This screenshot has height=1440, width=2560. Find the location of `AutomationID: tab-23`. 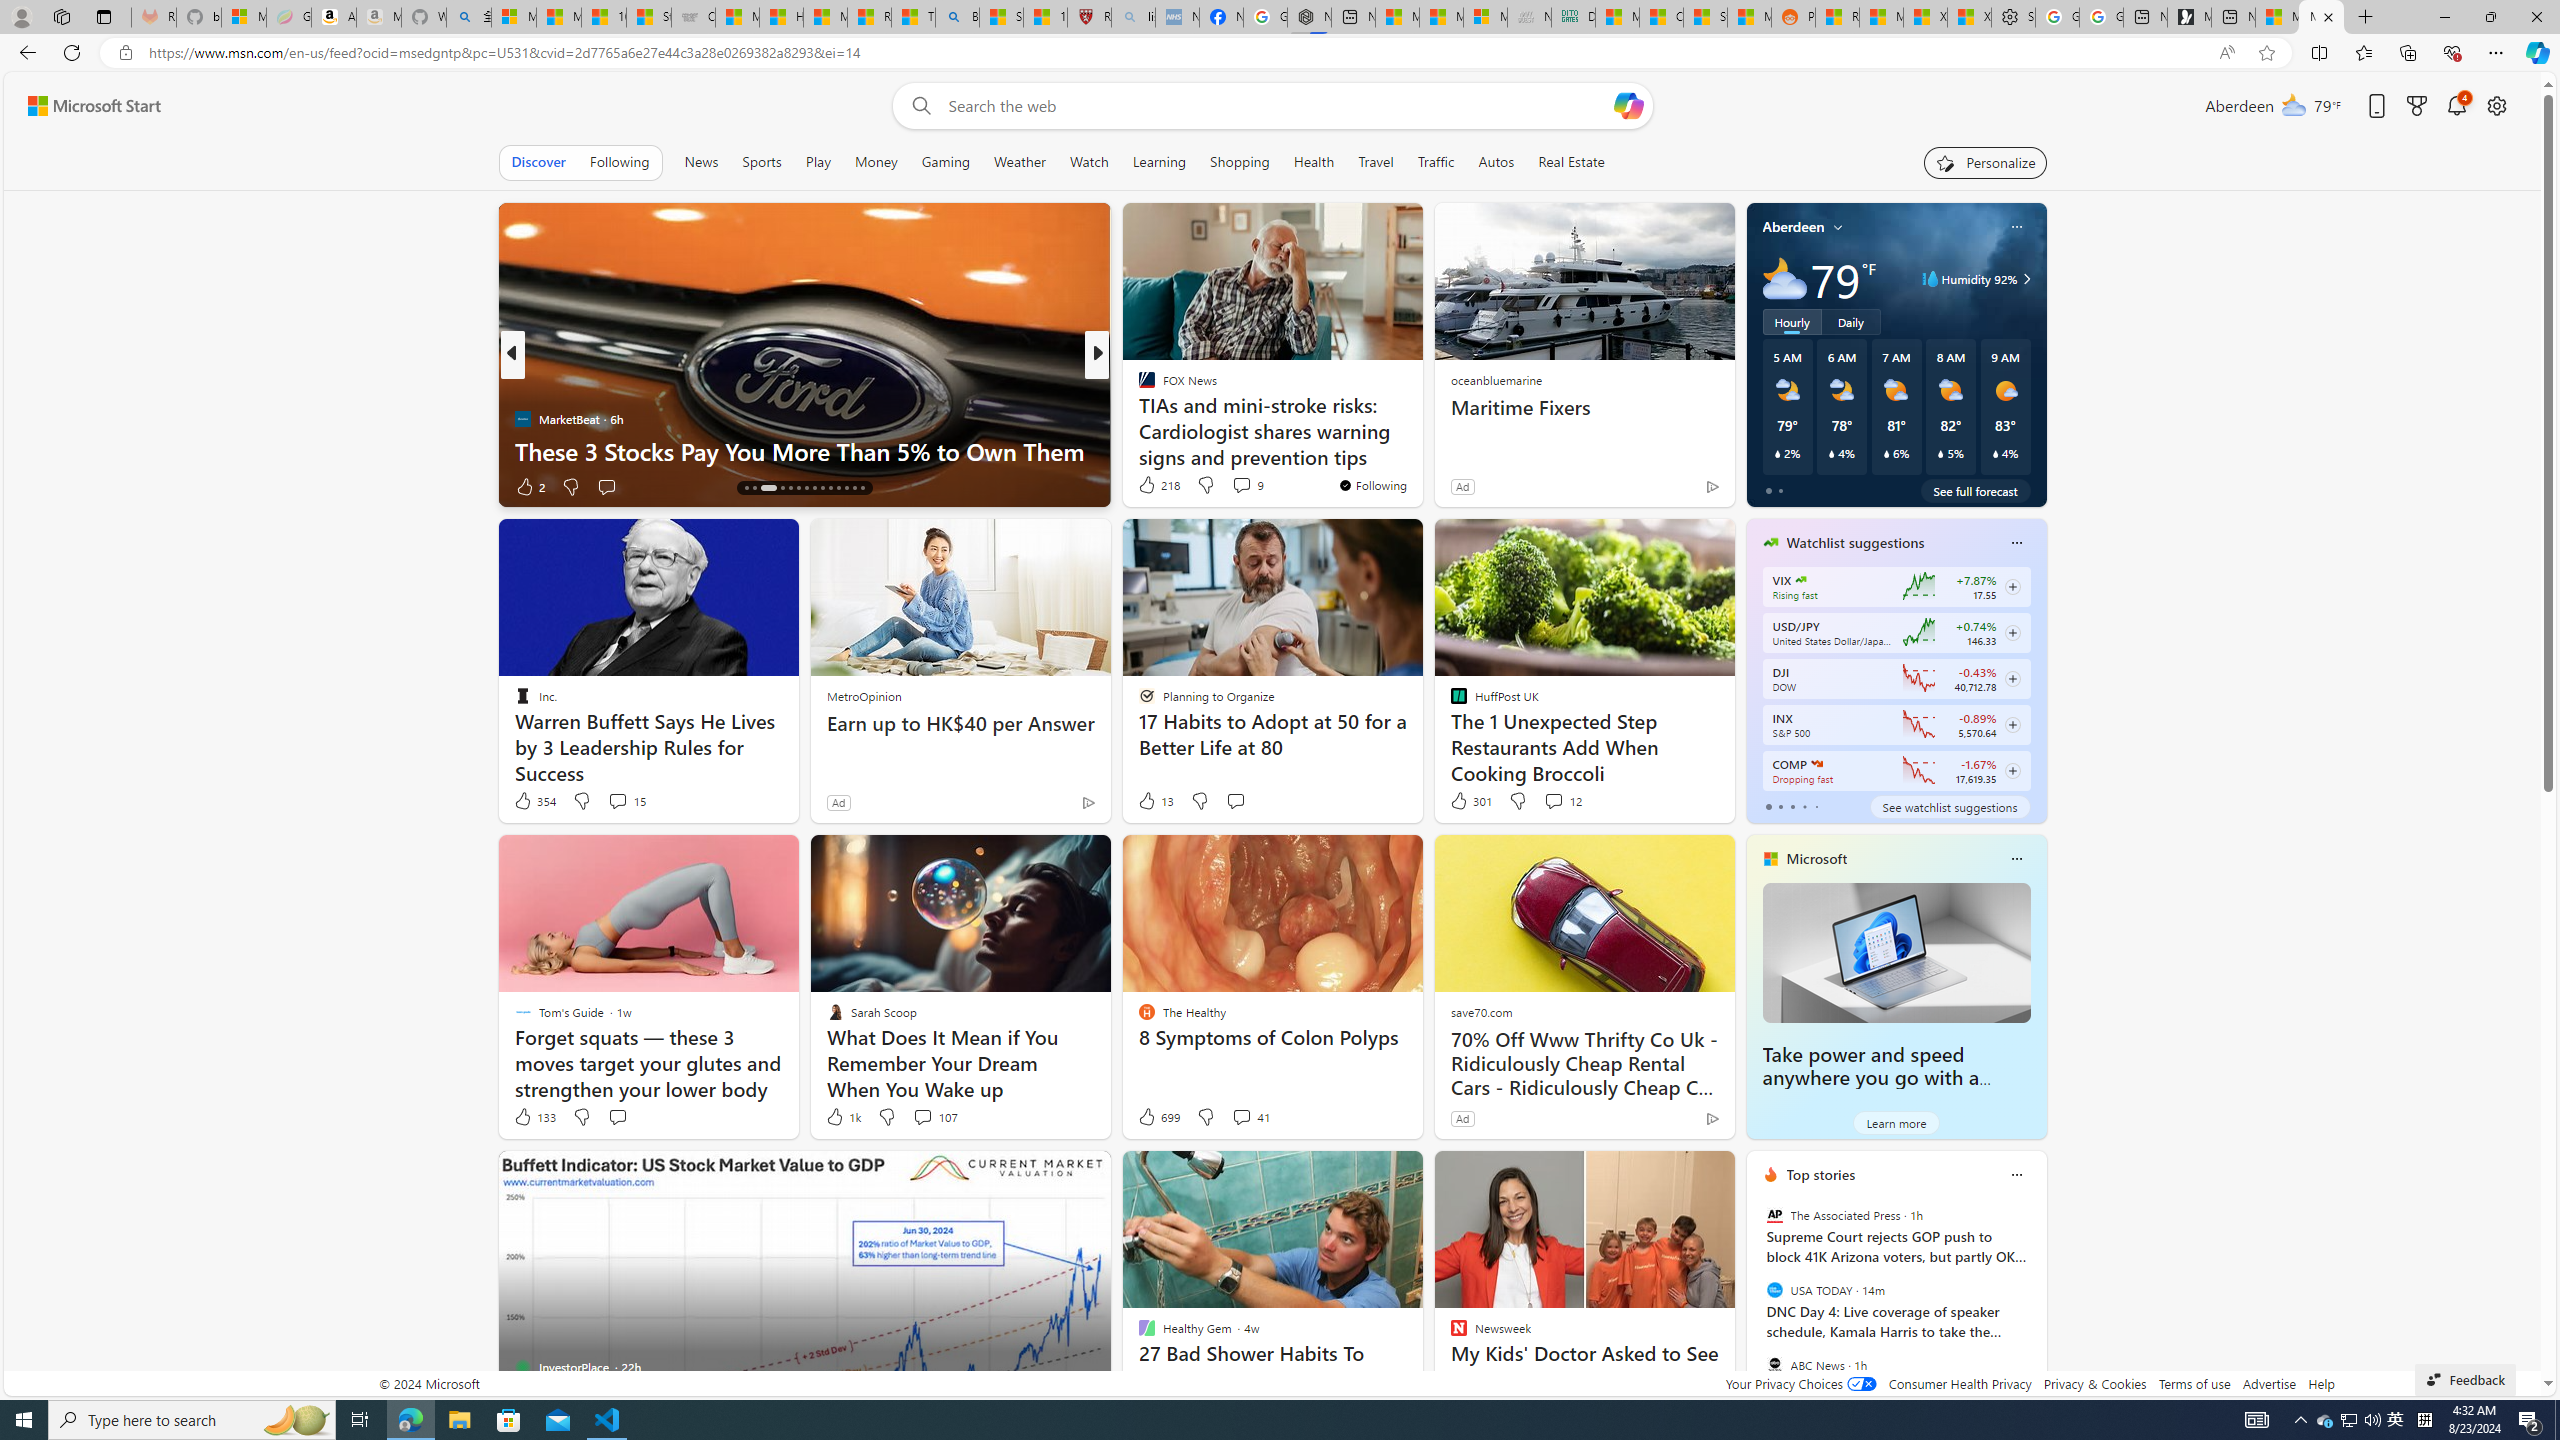

AutomationID: tab-23 is located at coordinates (822, 488).